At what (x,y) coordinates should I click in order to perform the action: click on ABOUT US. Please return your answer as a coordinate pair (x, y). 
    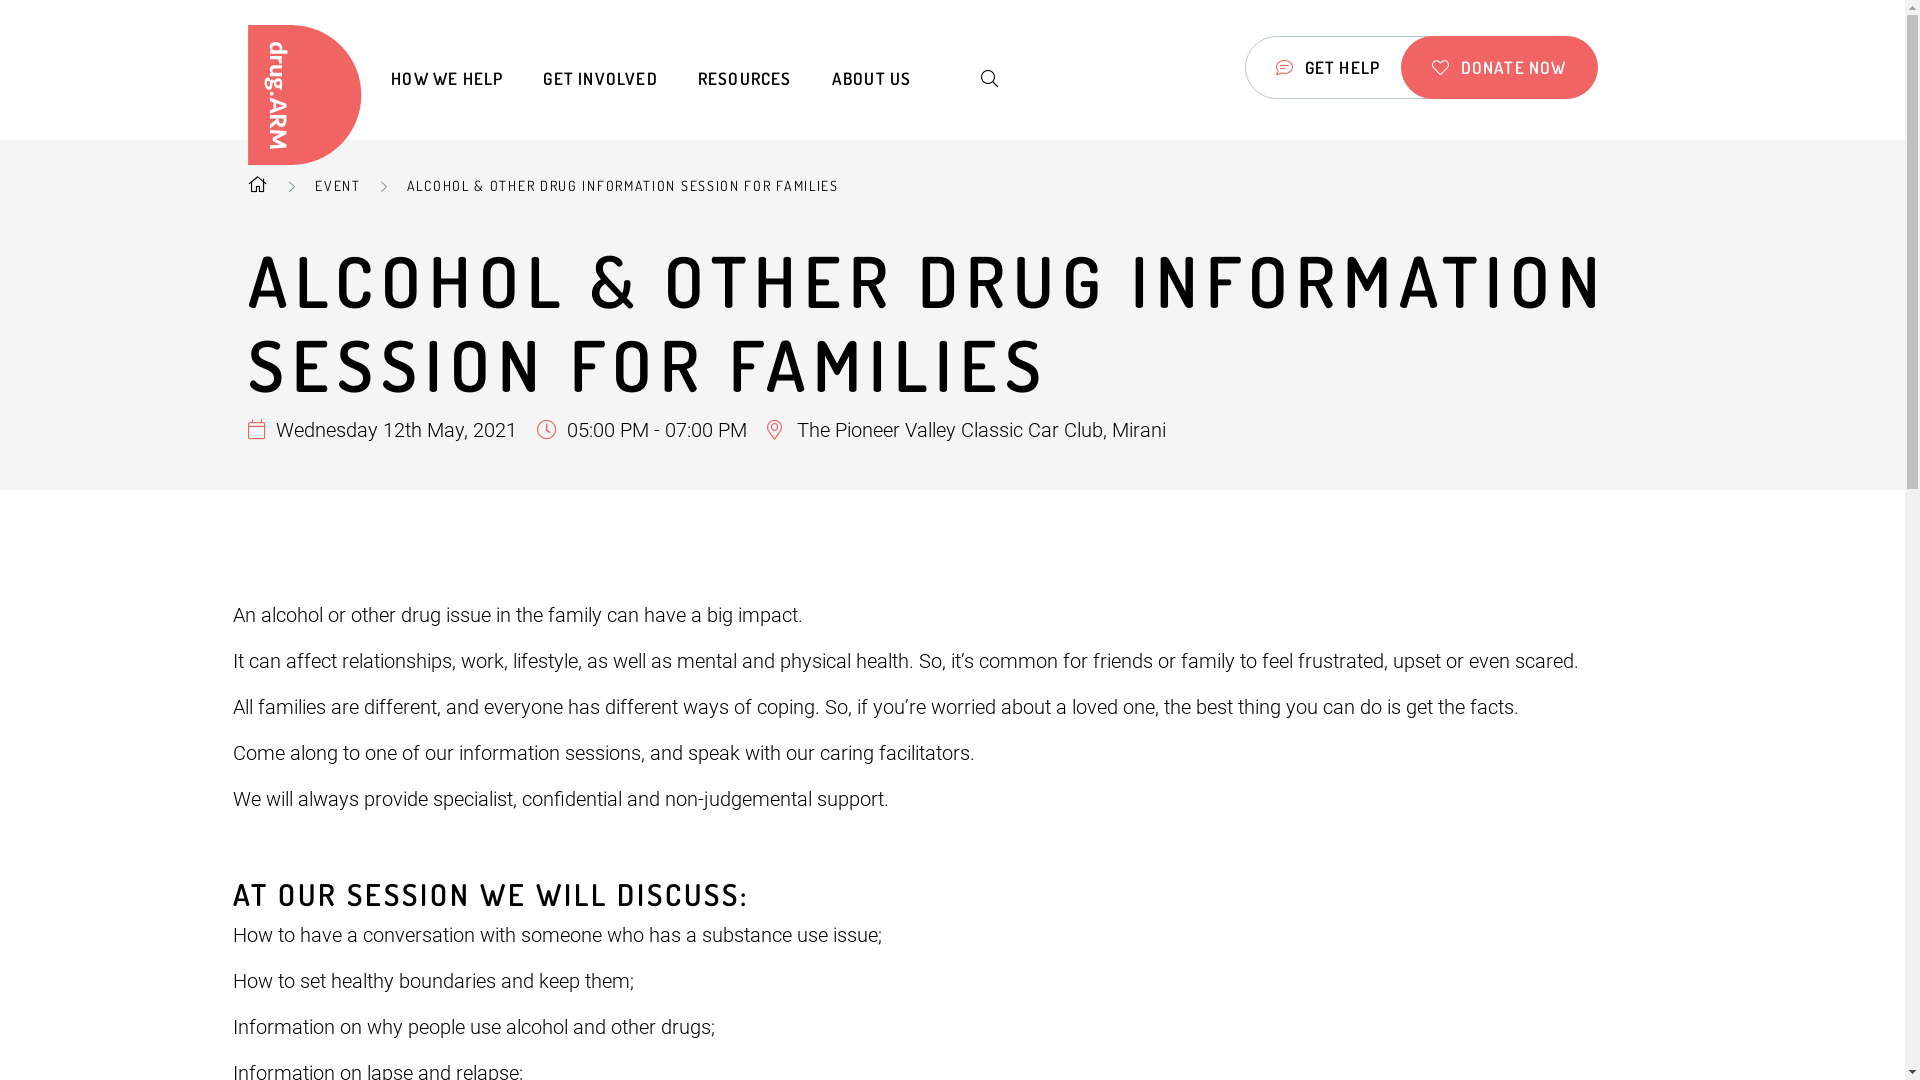
    Looking at the image, I should click on (872, 79).